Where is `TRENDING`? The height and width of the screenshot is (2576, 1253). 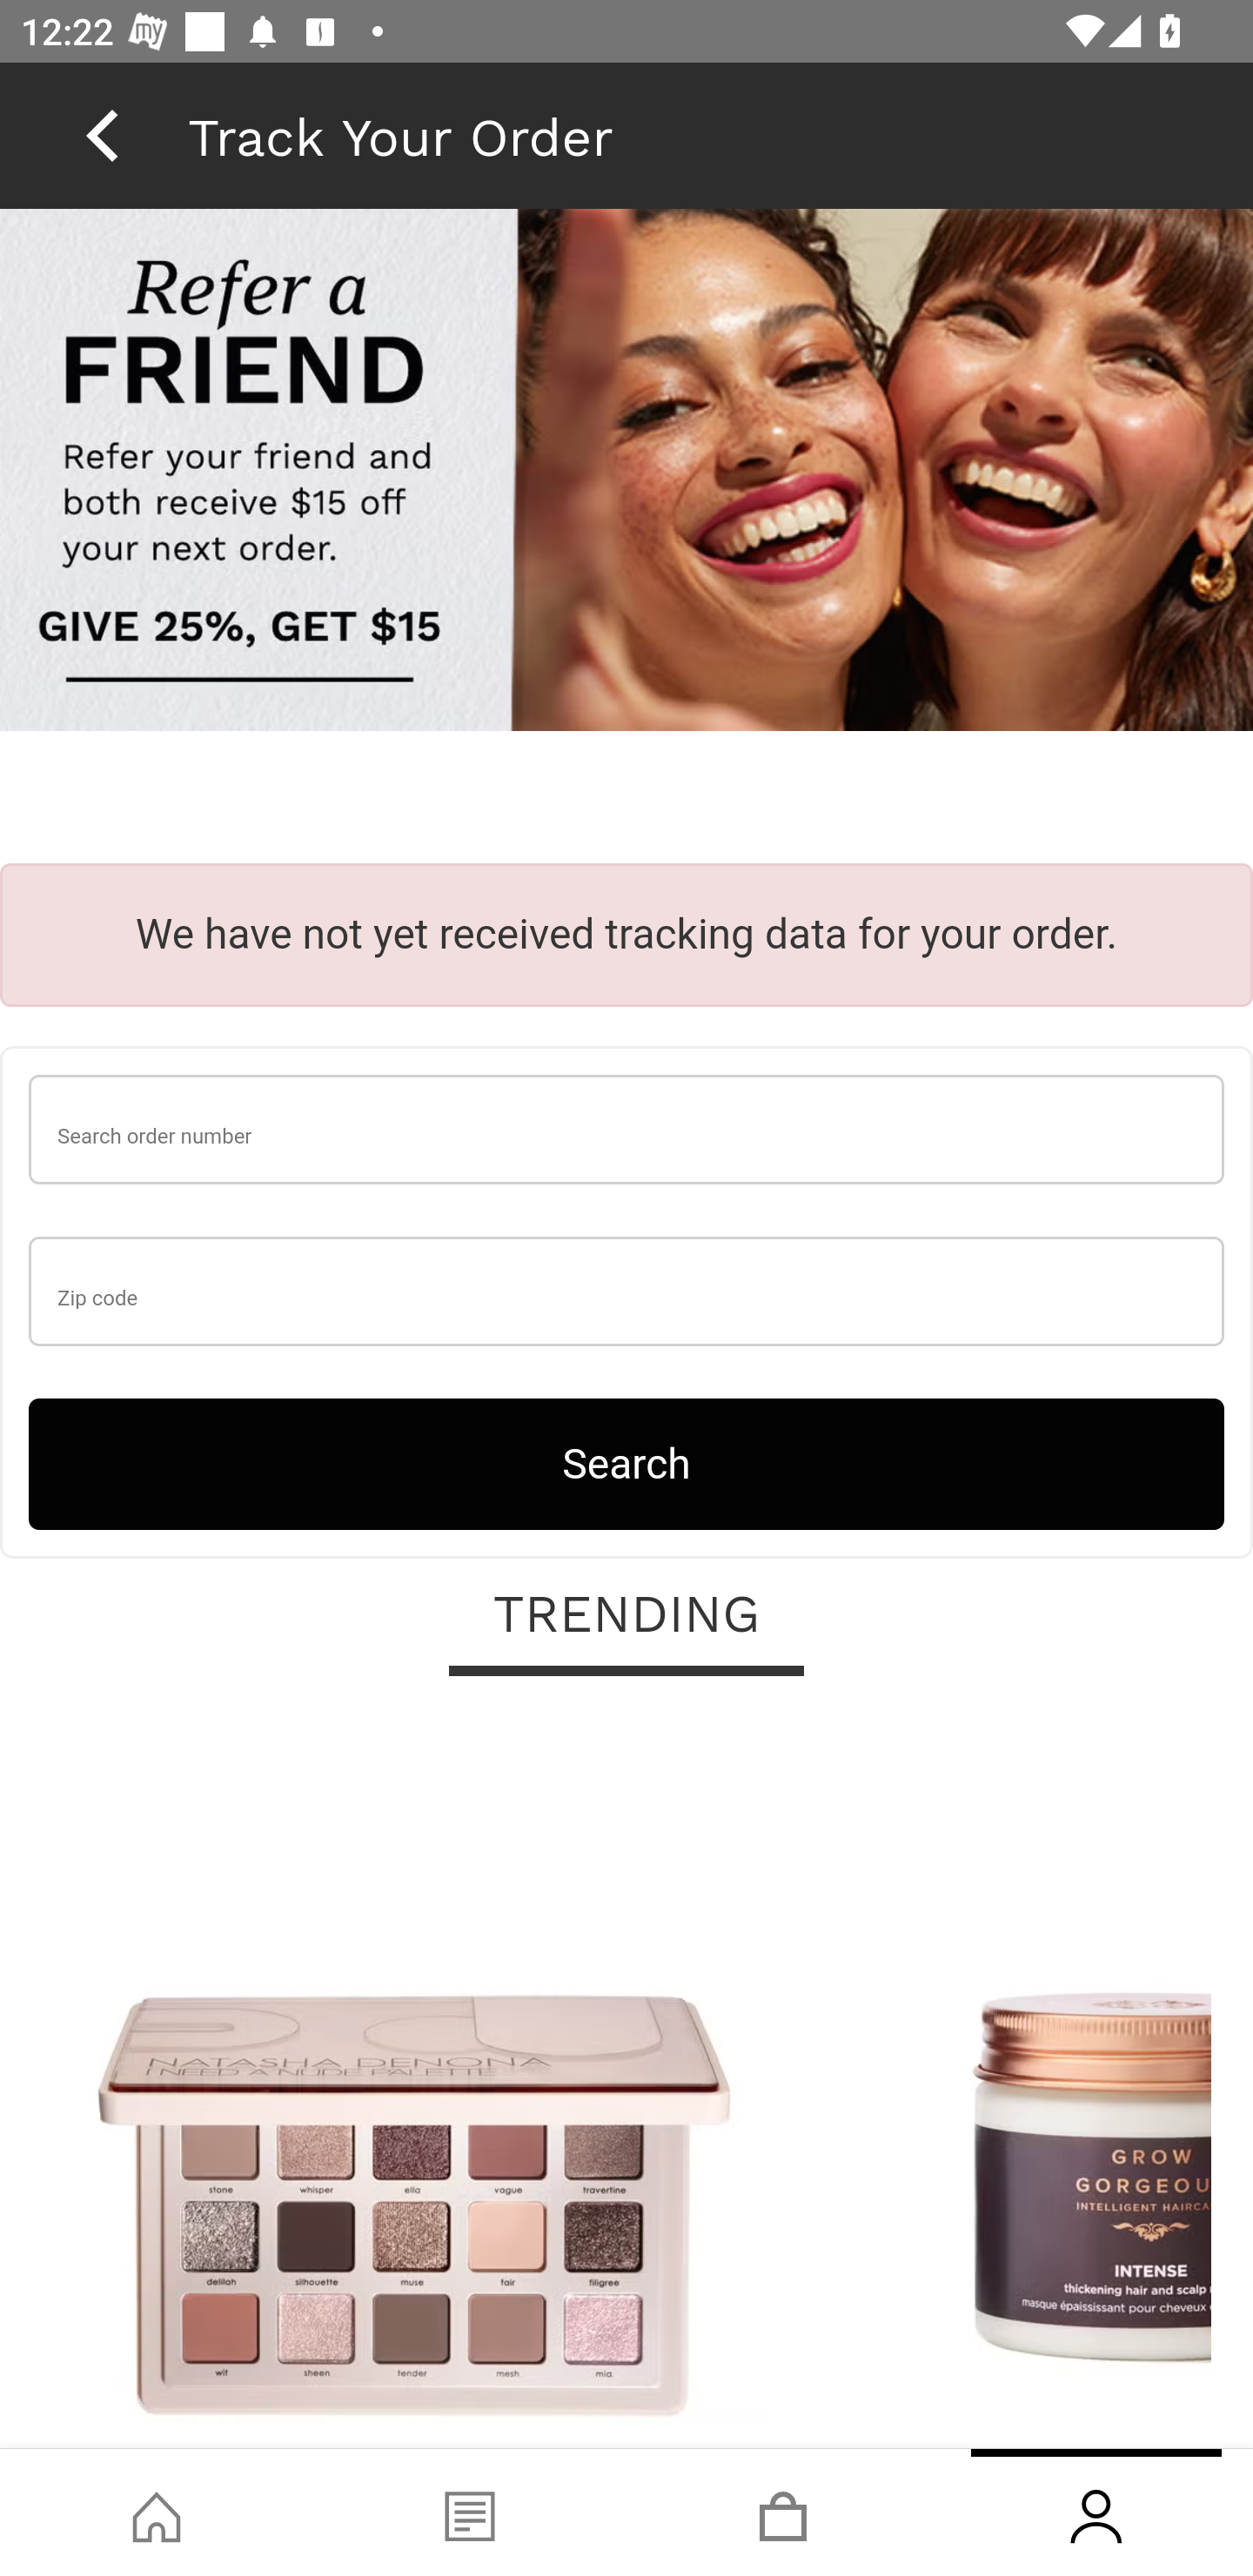 TRENDING is located at coordinates (626, 1615).